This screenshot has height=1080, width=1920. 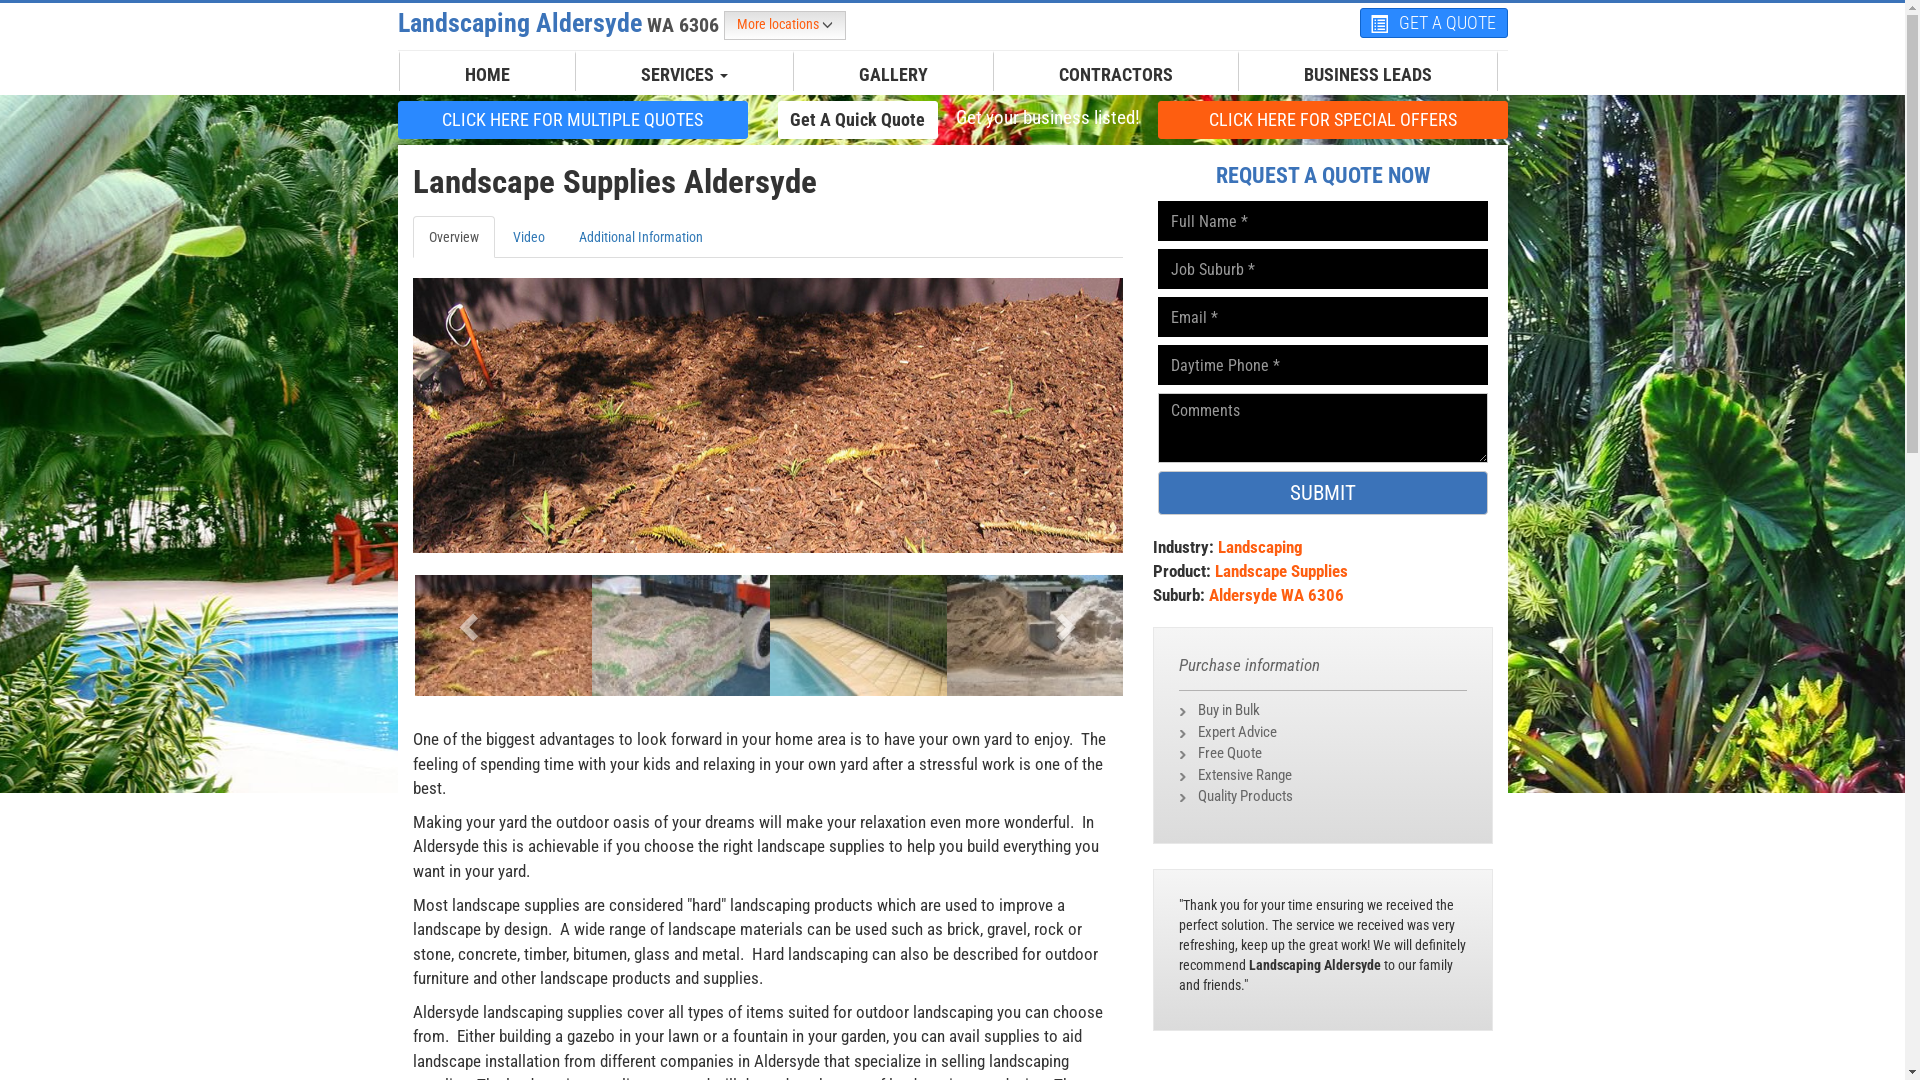 What do you see at coordinates (640, 237) in the screenshot?
I see `Additional Information` at bounding box center [640, 237].